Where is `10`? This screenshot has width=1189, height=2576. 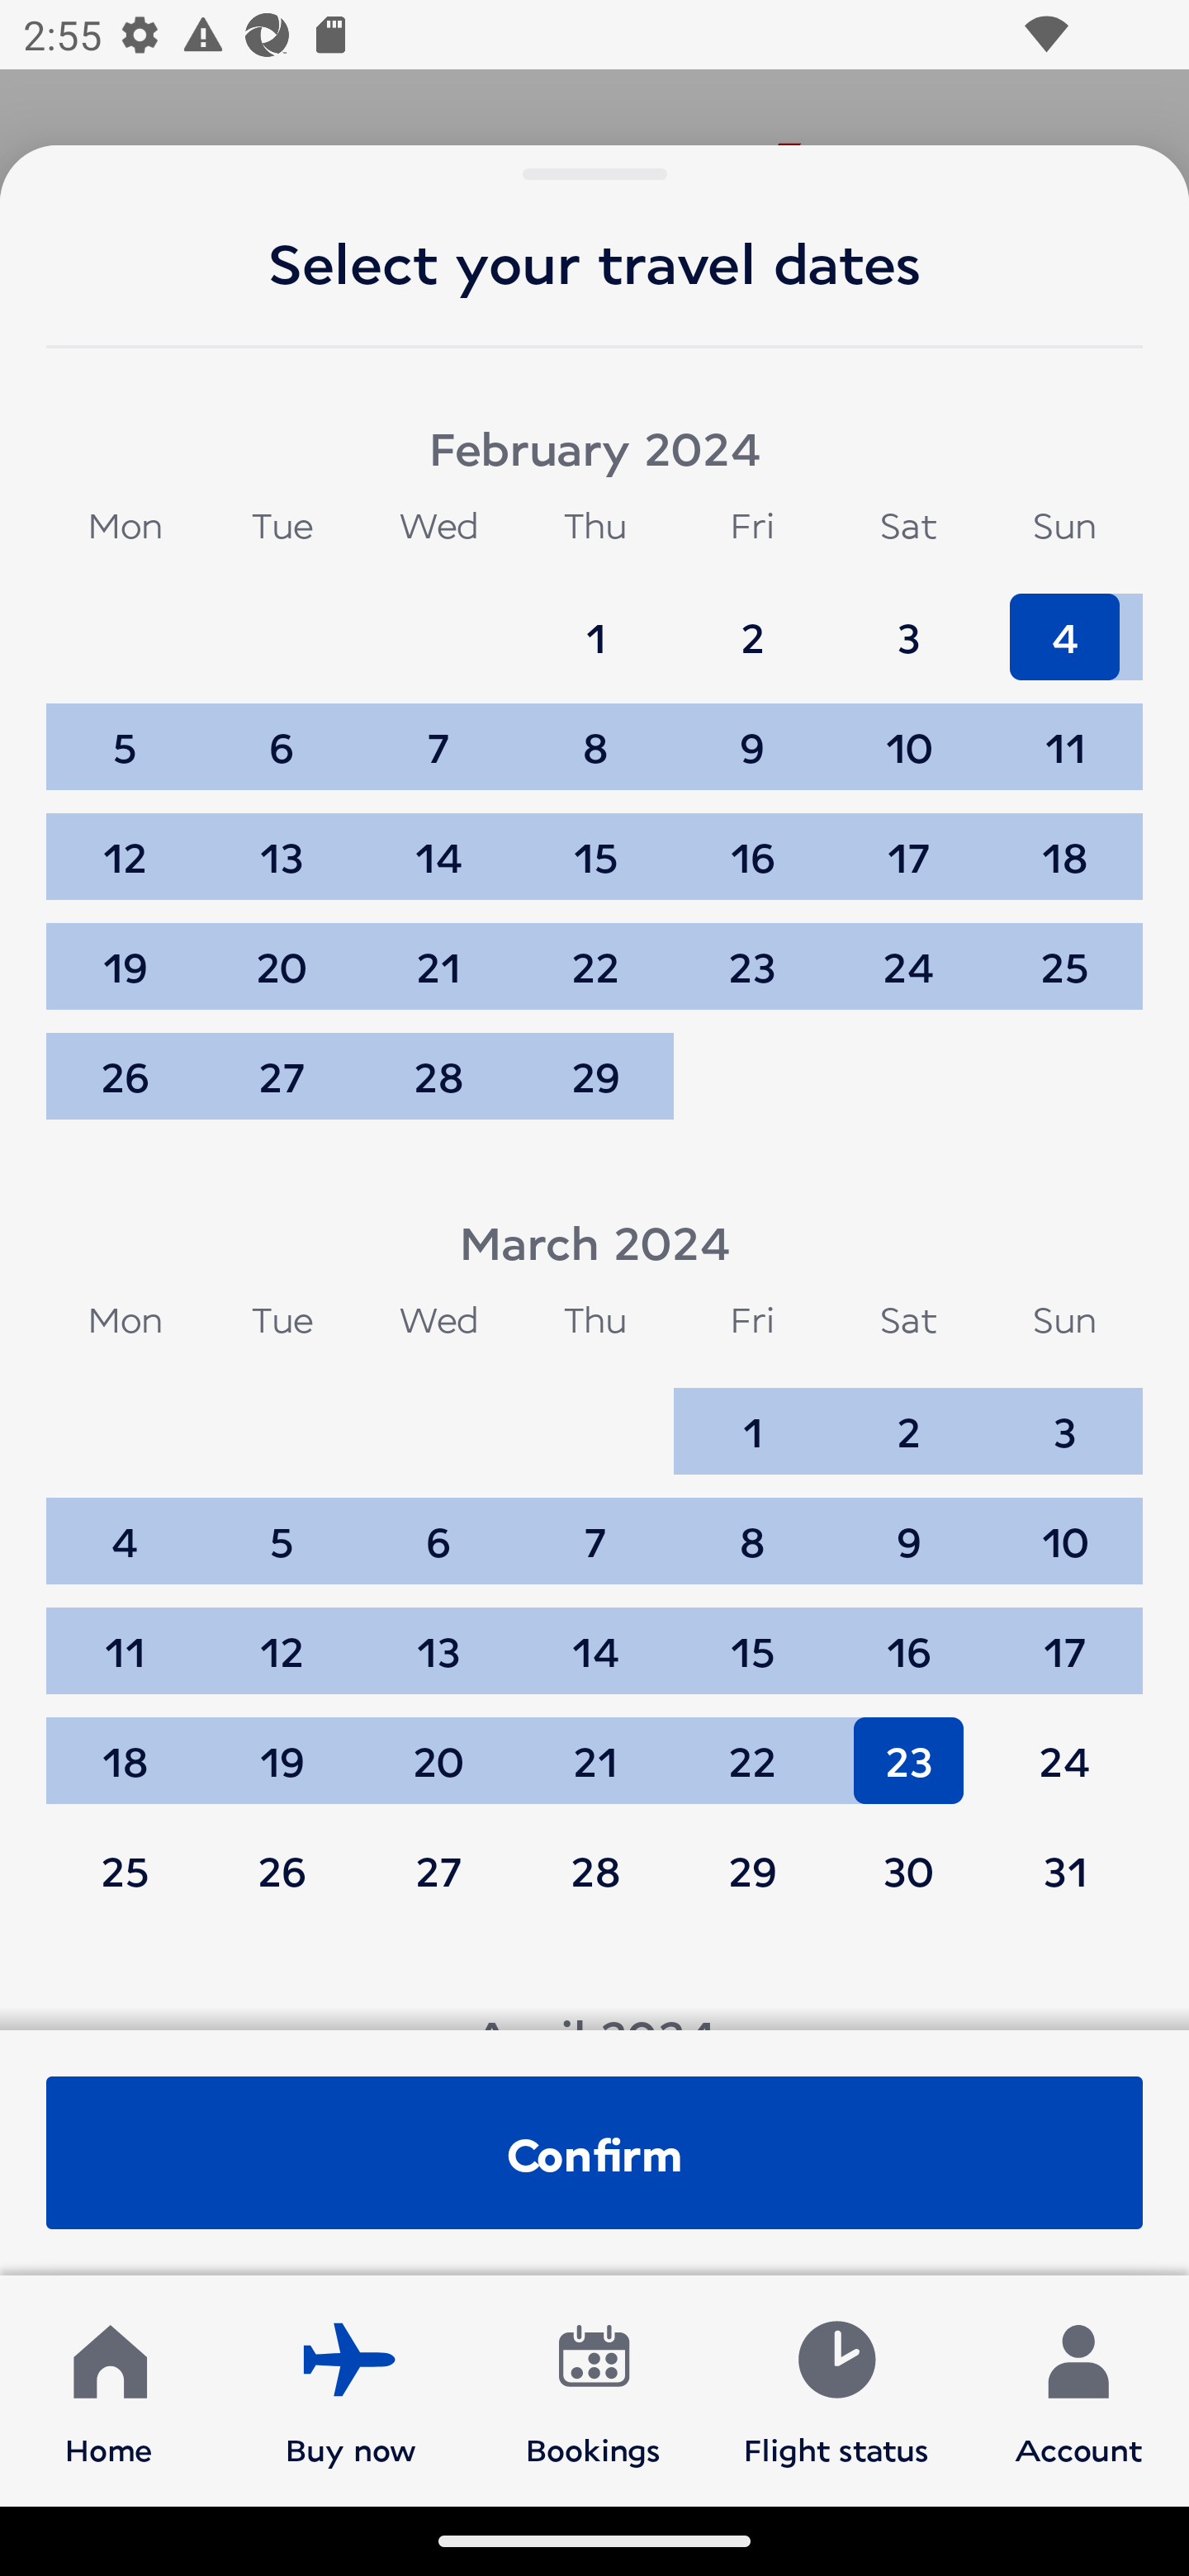
10 is located at coordinates (1064, 1526).